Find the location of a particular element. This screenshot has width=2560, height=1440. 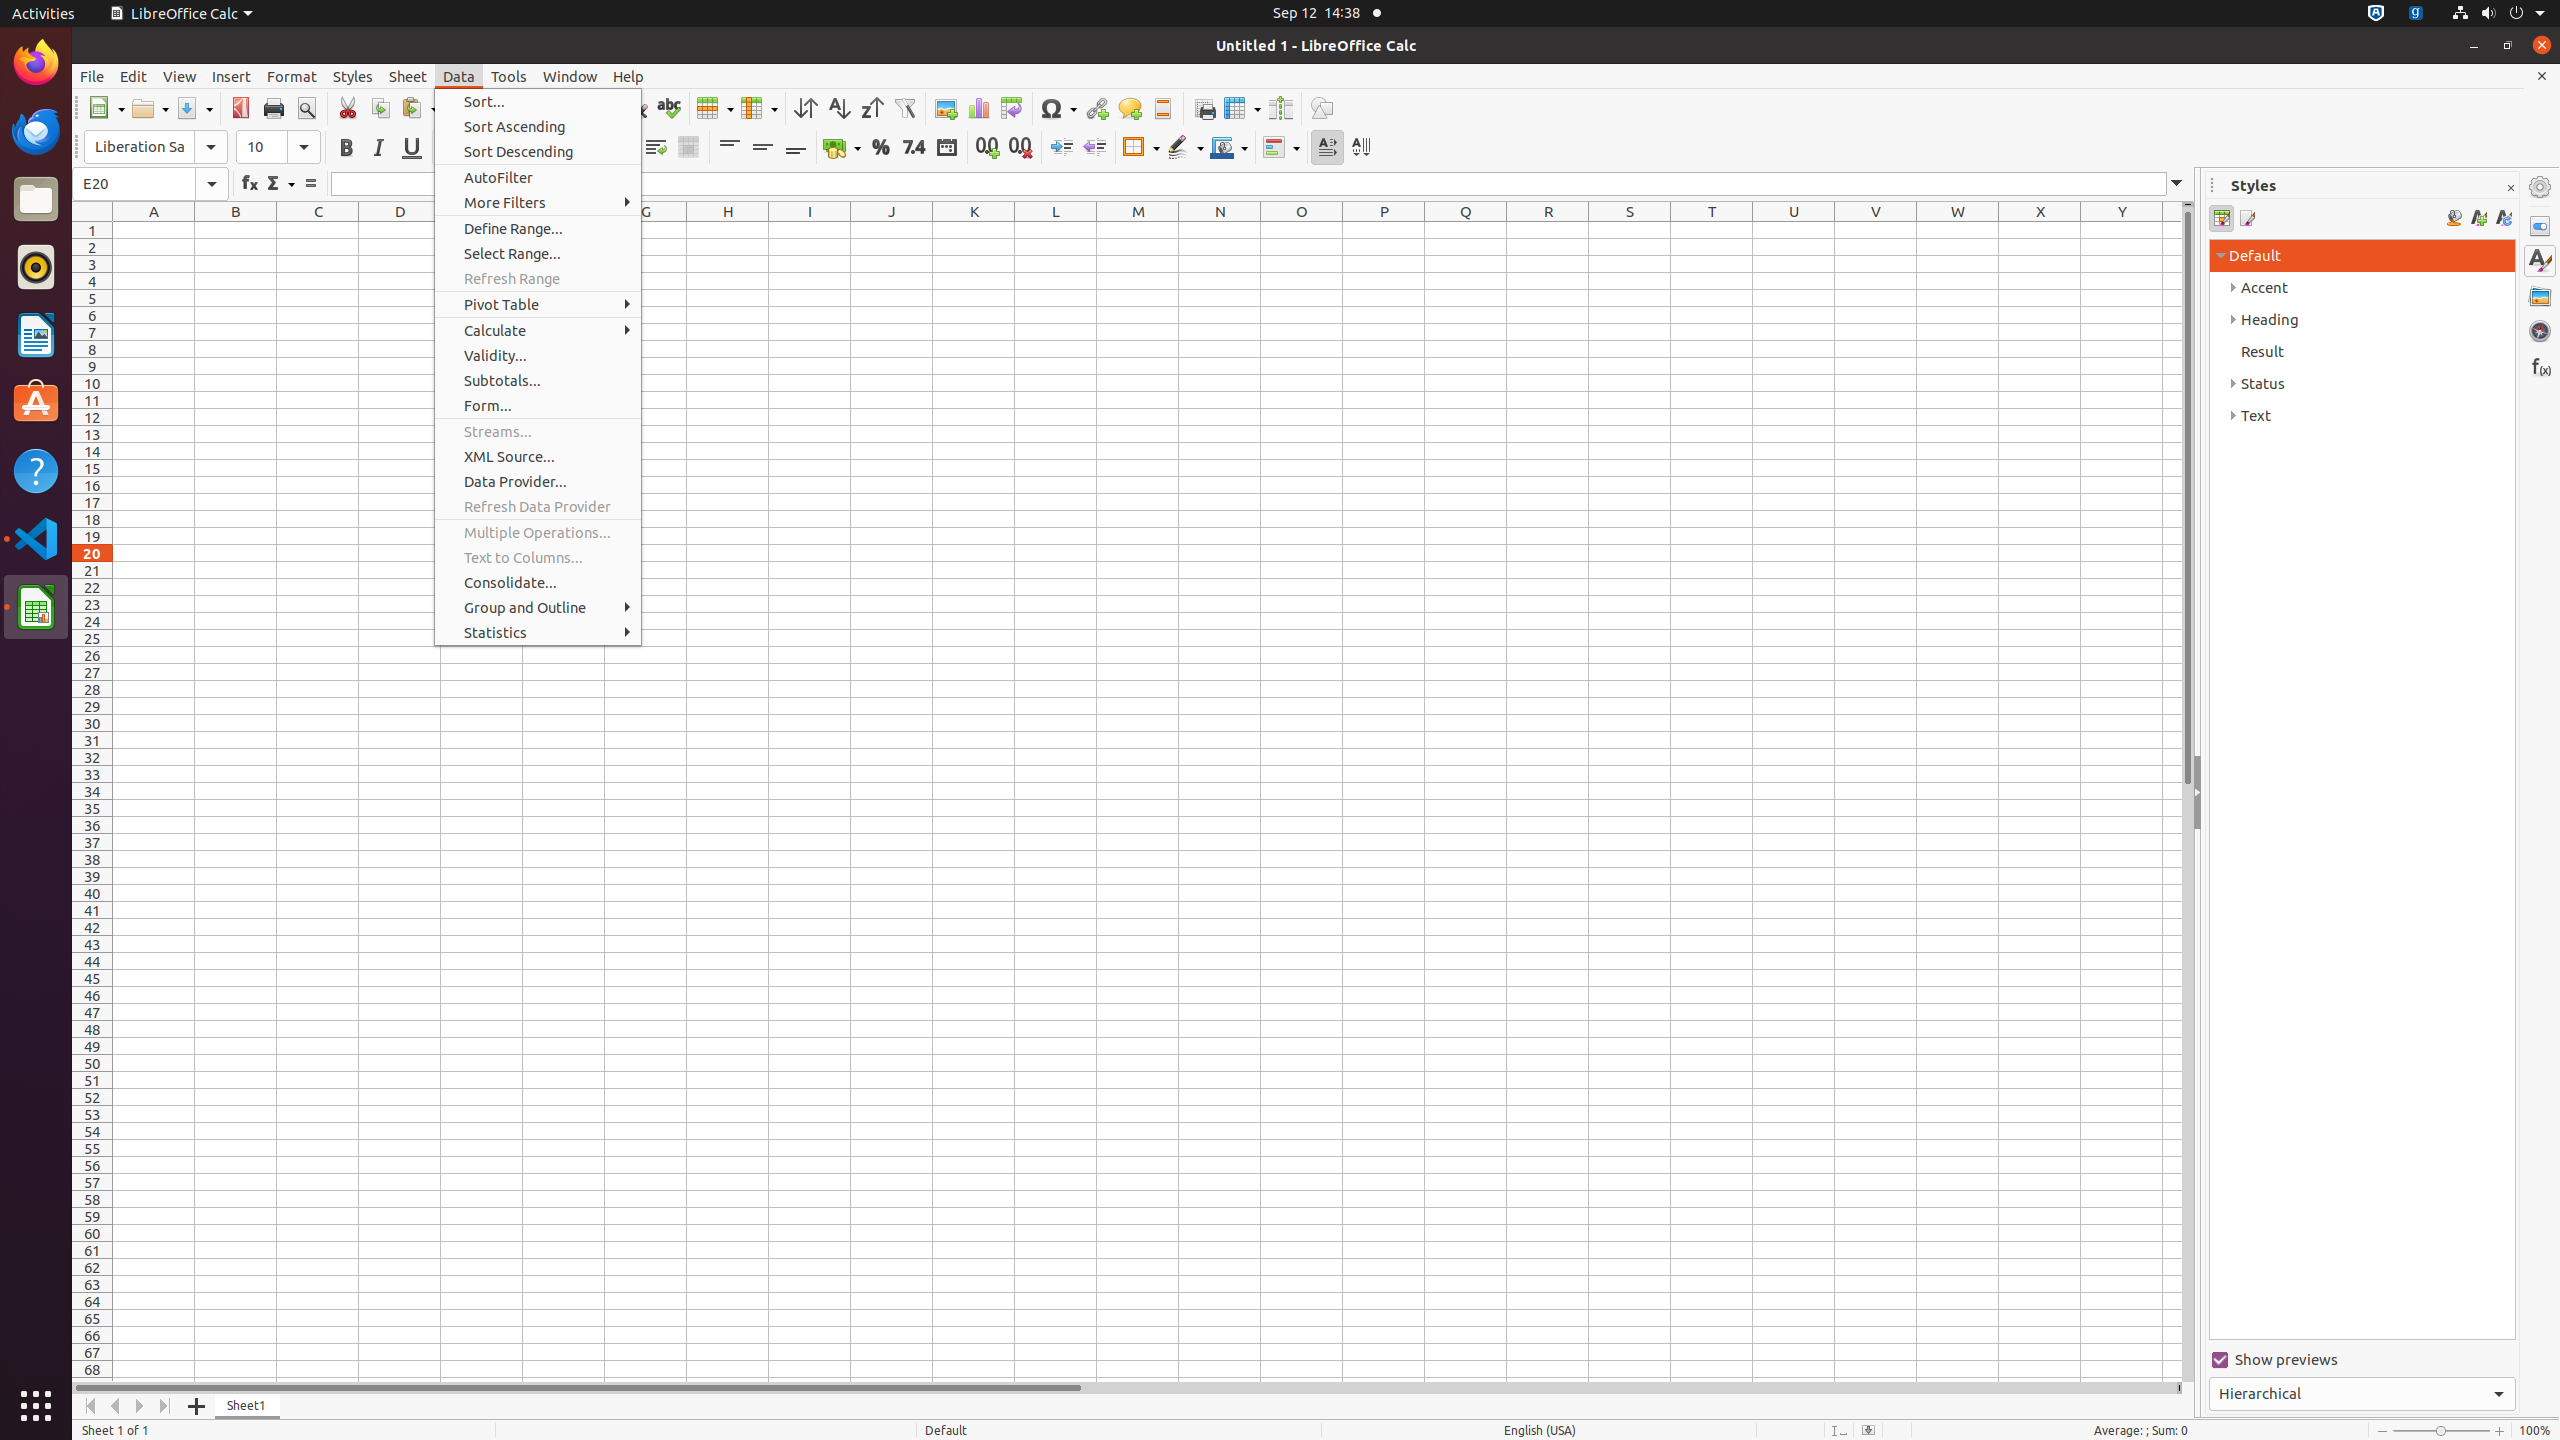

Define Range... is located at coordinates (538, 228).